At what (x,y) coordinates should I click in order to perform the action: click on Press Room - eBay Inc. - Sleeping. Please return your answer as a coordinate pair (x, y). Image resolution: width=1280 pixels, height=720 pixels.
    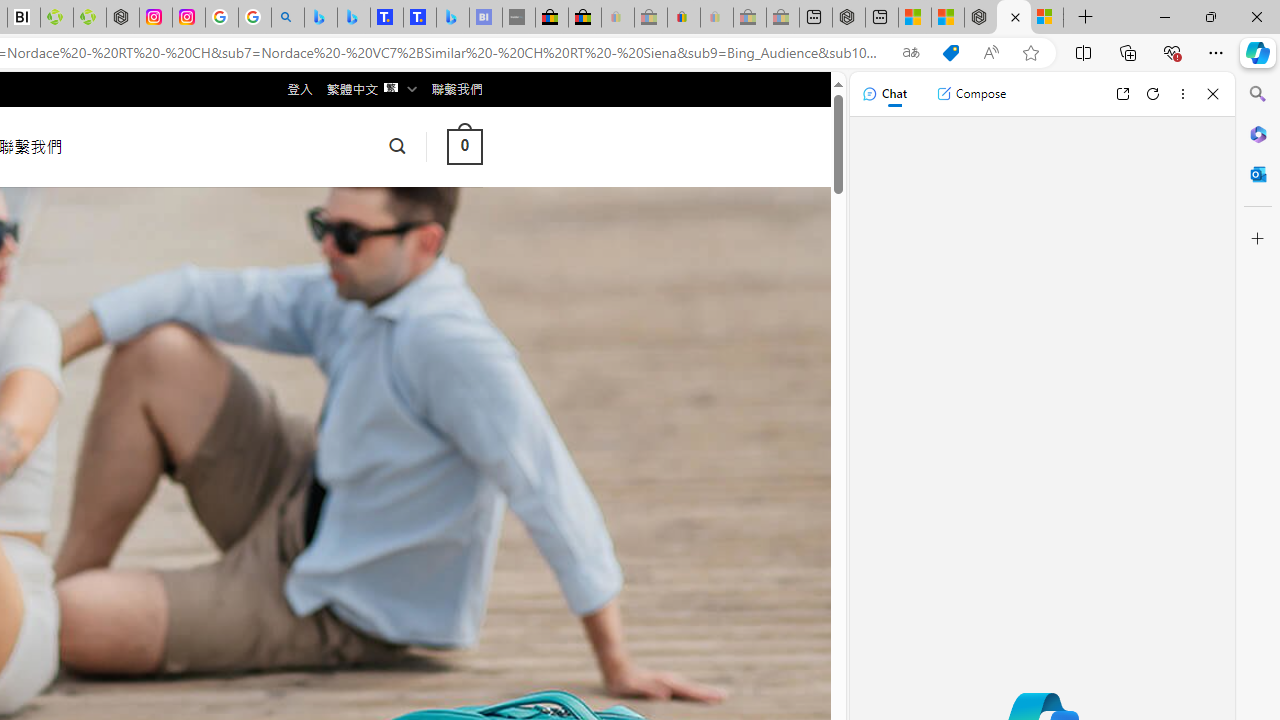
    Looking at the image, I should click on (749, 18).